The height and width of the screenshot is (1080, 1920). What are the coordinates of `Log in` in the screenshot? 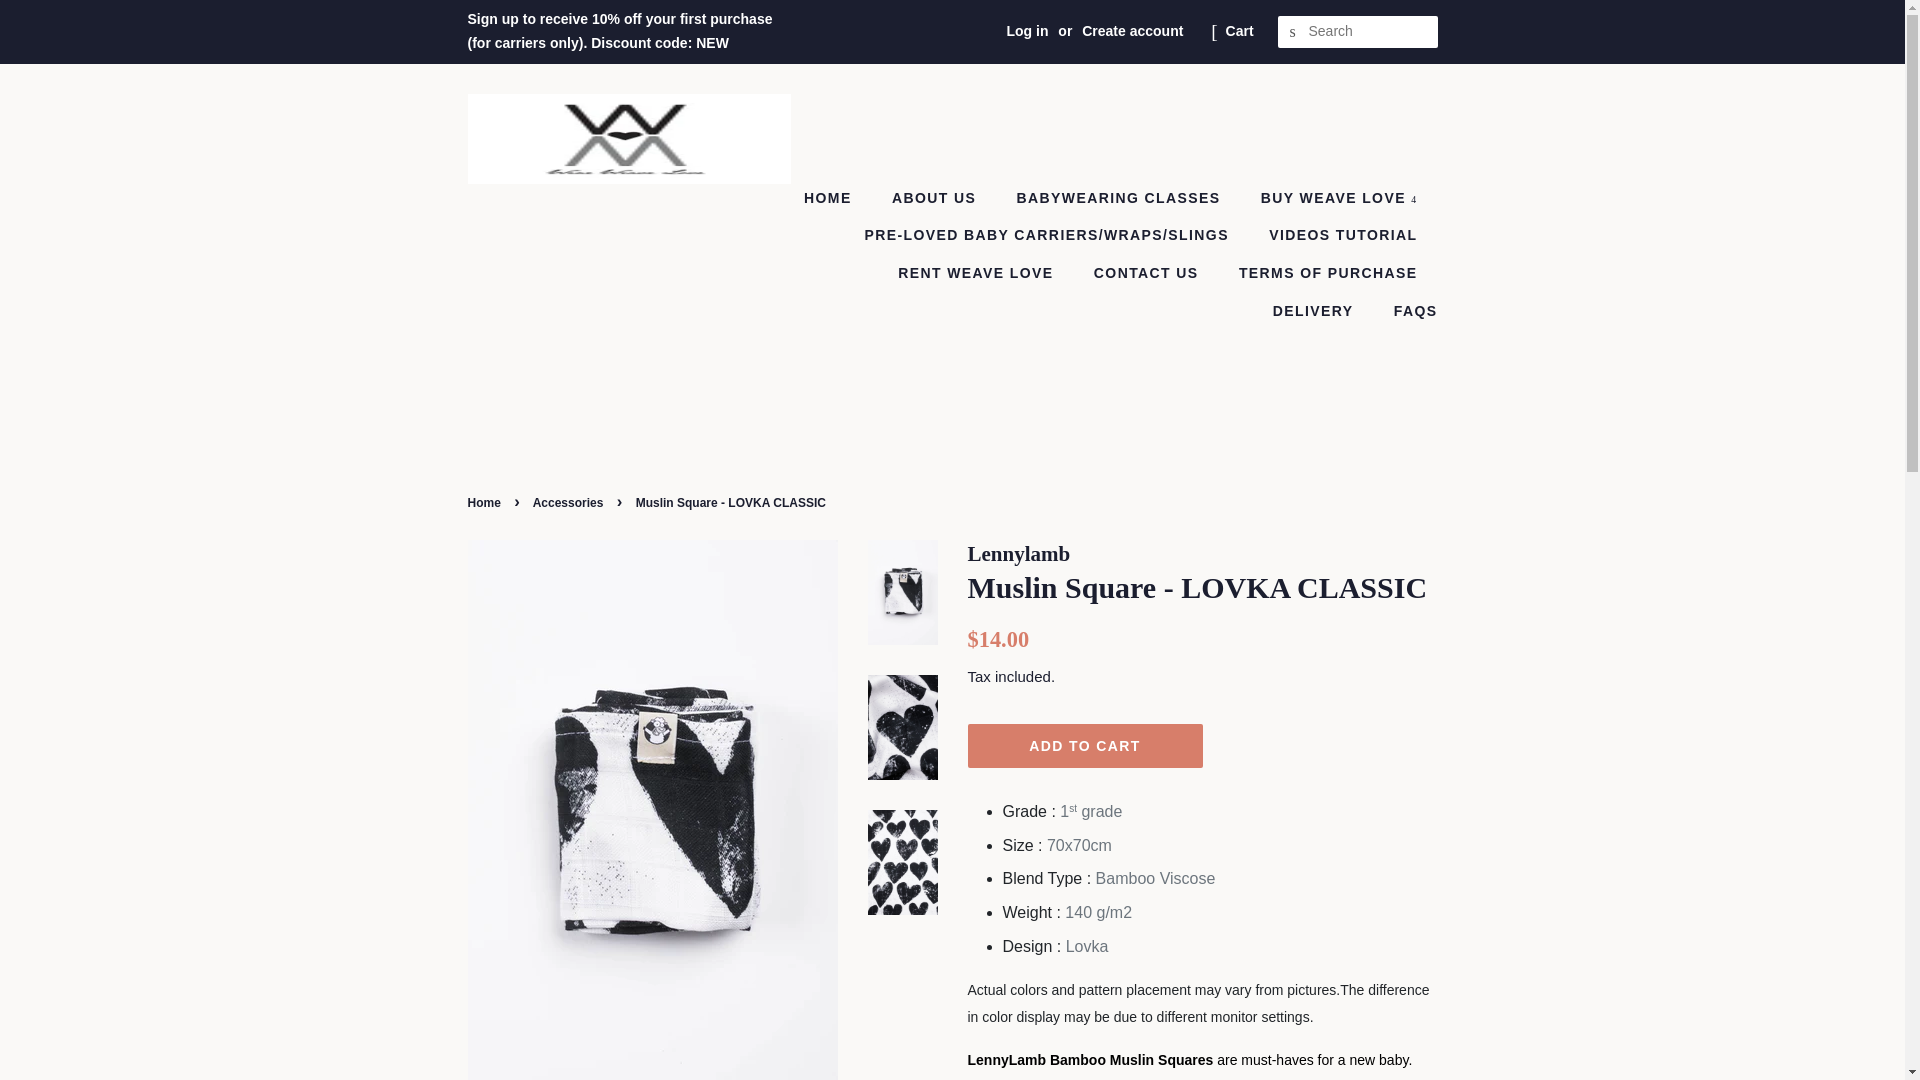 It's located at (1027, 30).